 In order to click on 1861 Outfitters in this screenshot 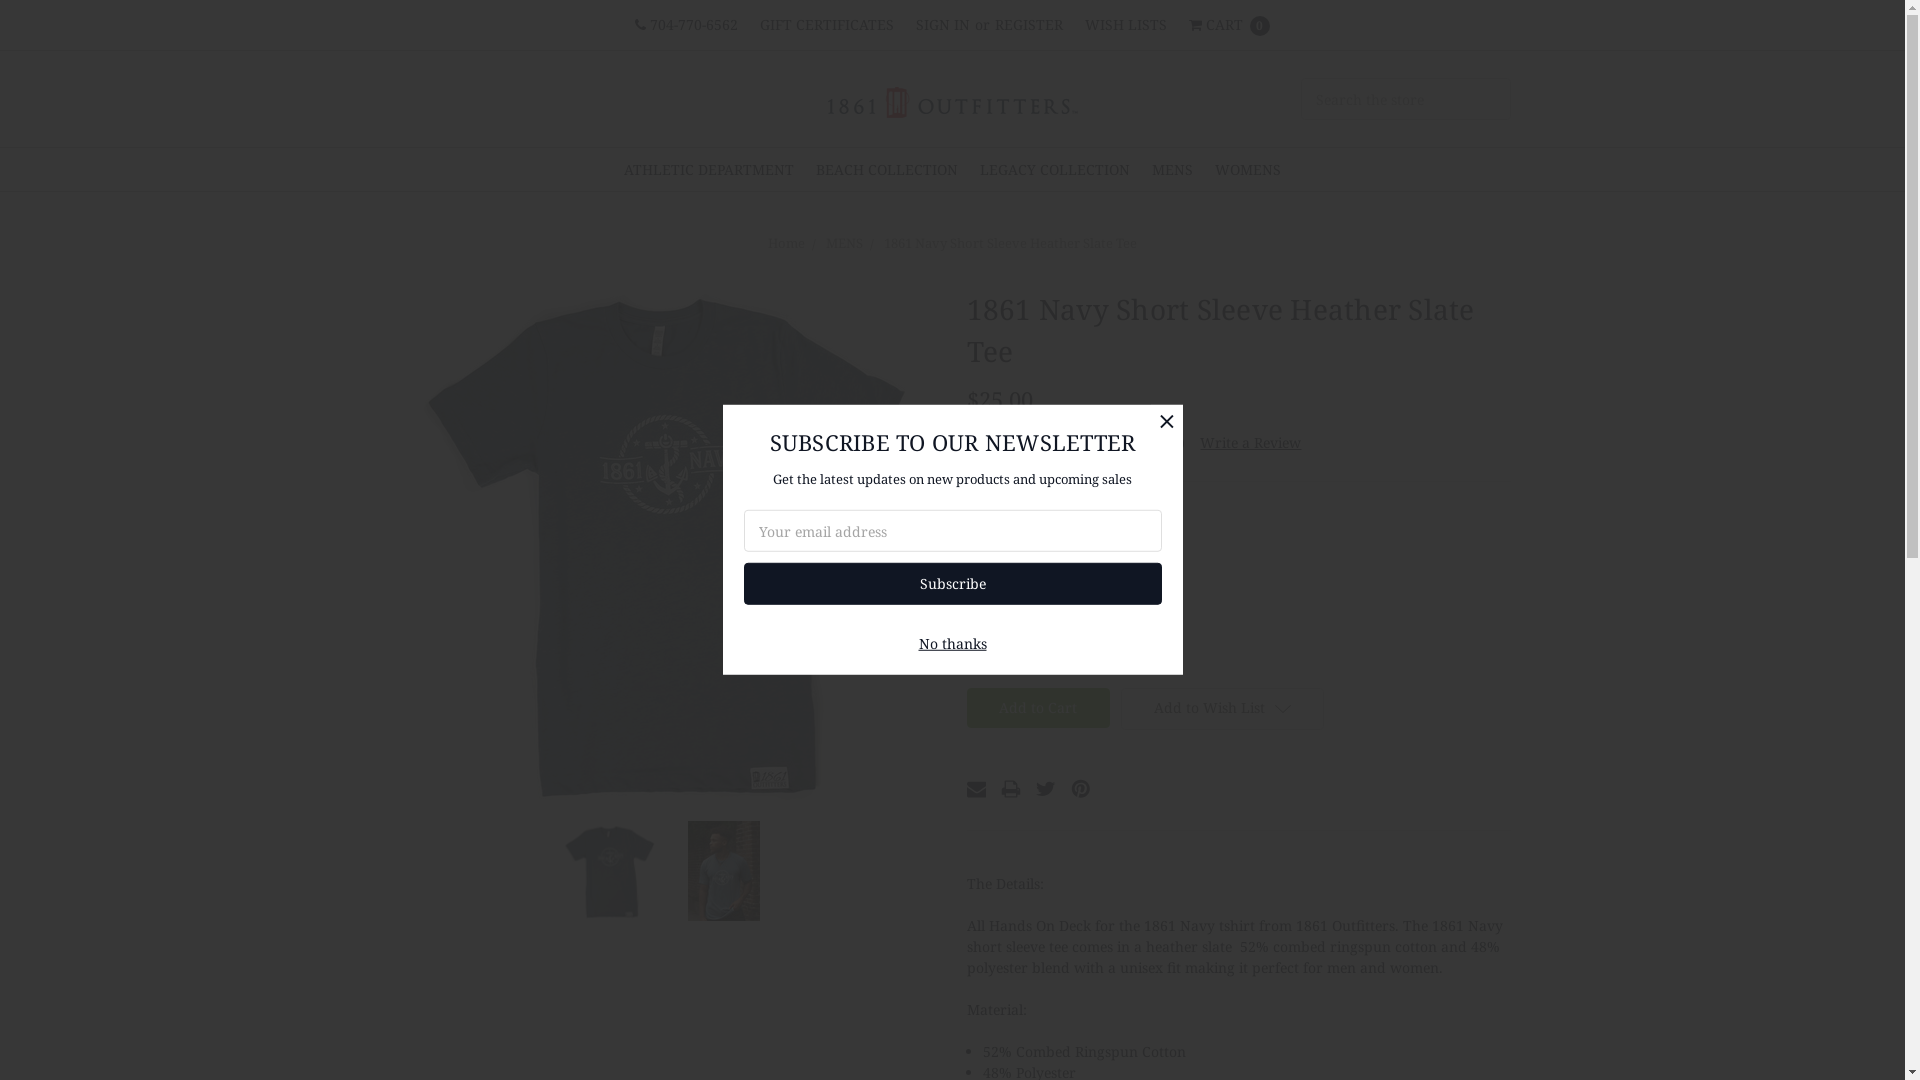, I will do `click(953, 102)`.